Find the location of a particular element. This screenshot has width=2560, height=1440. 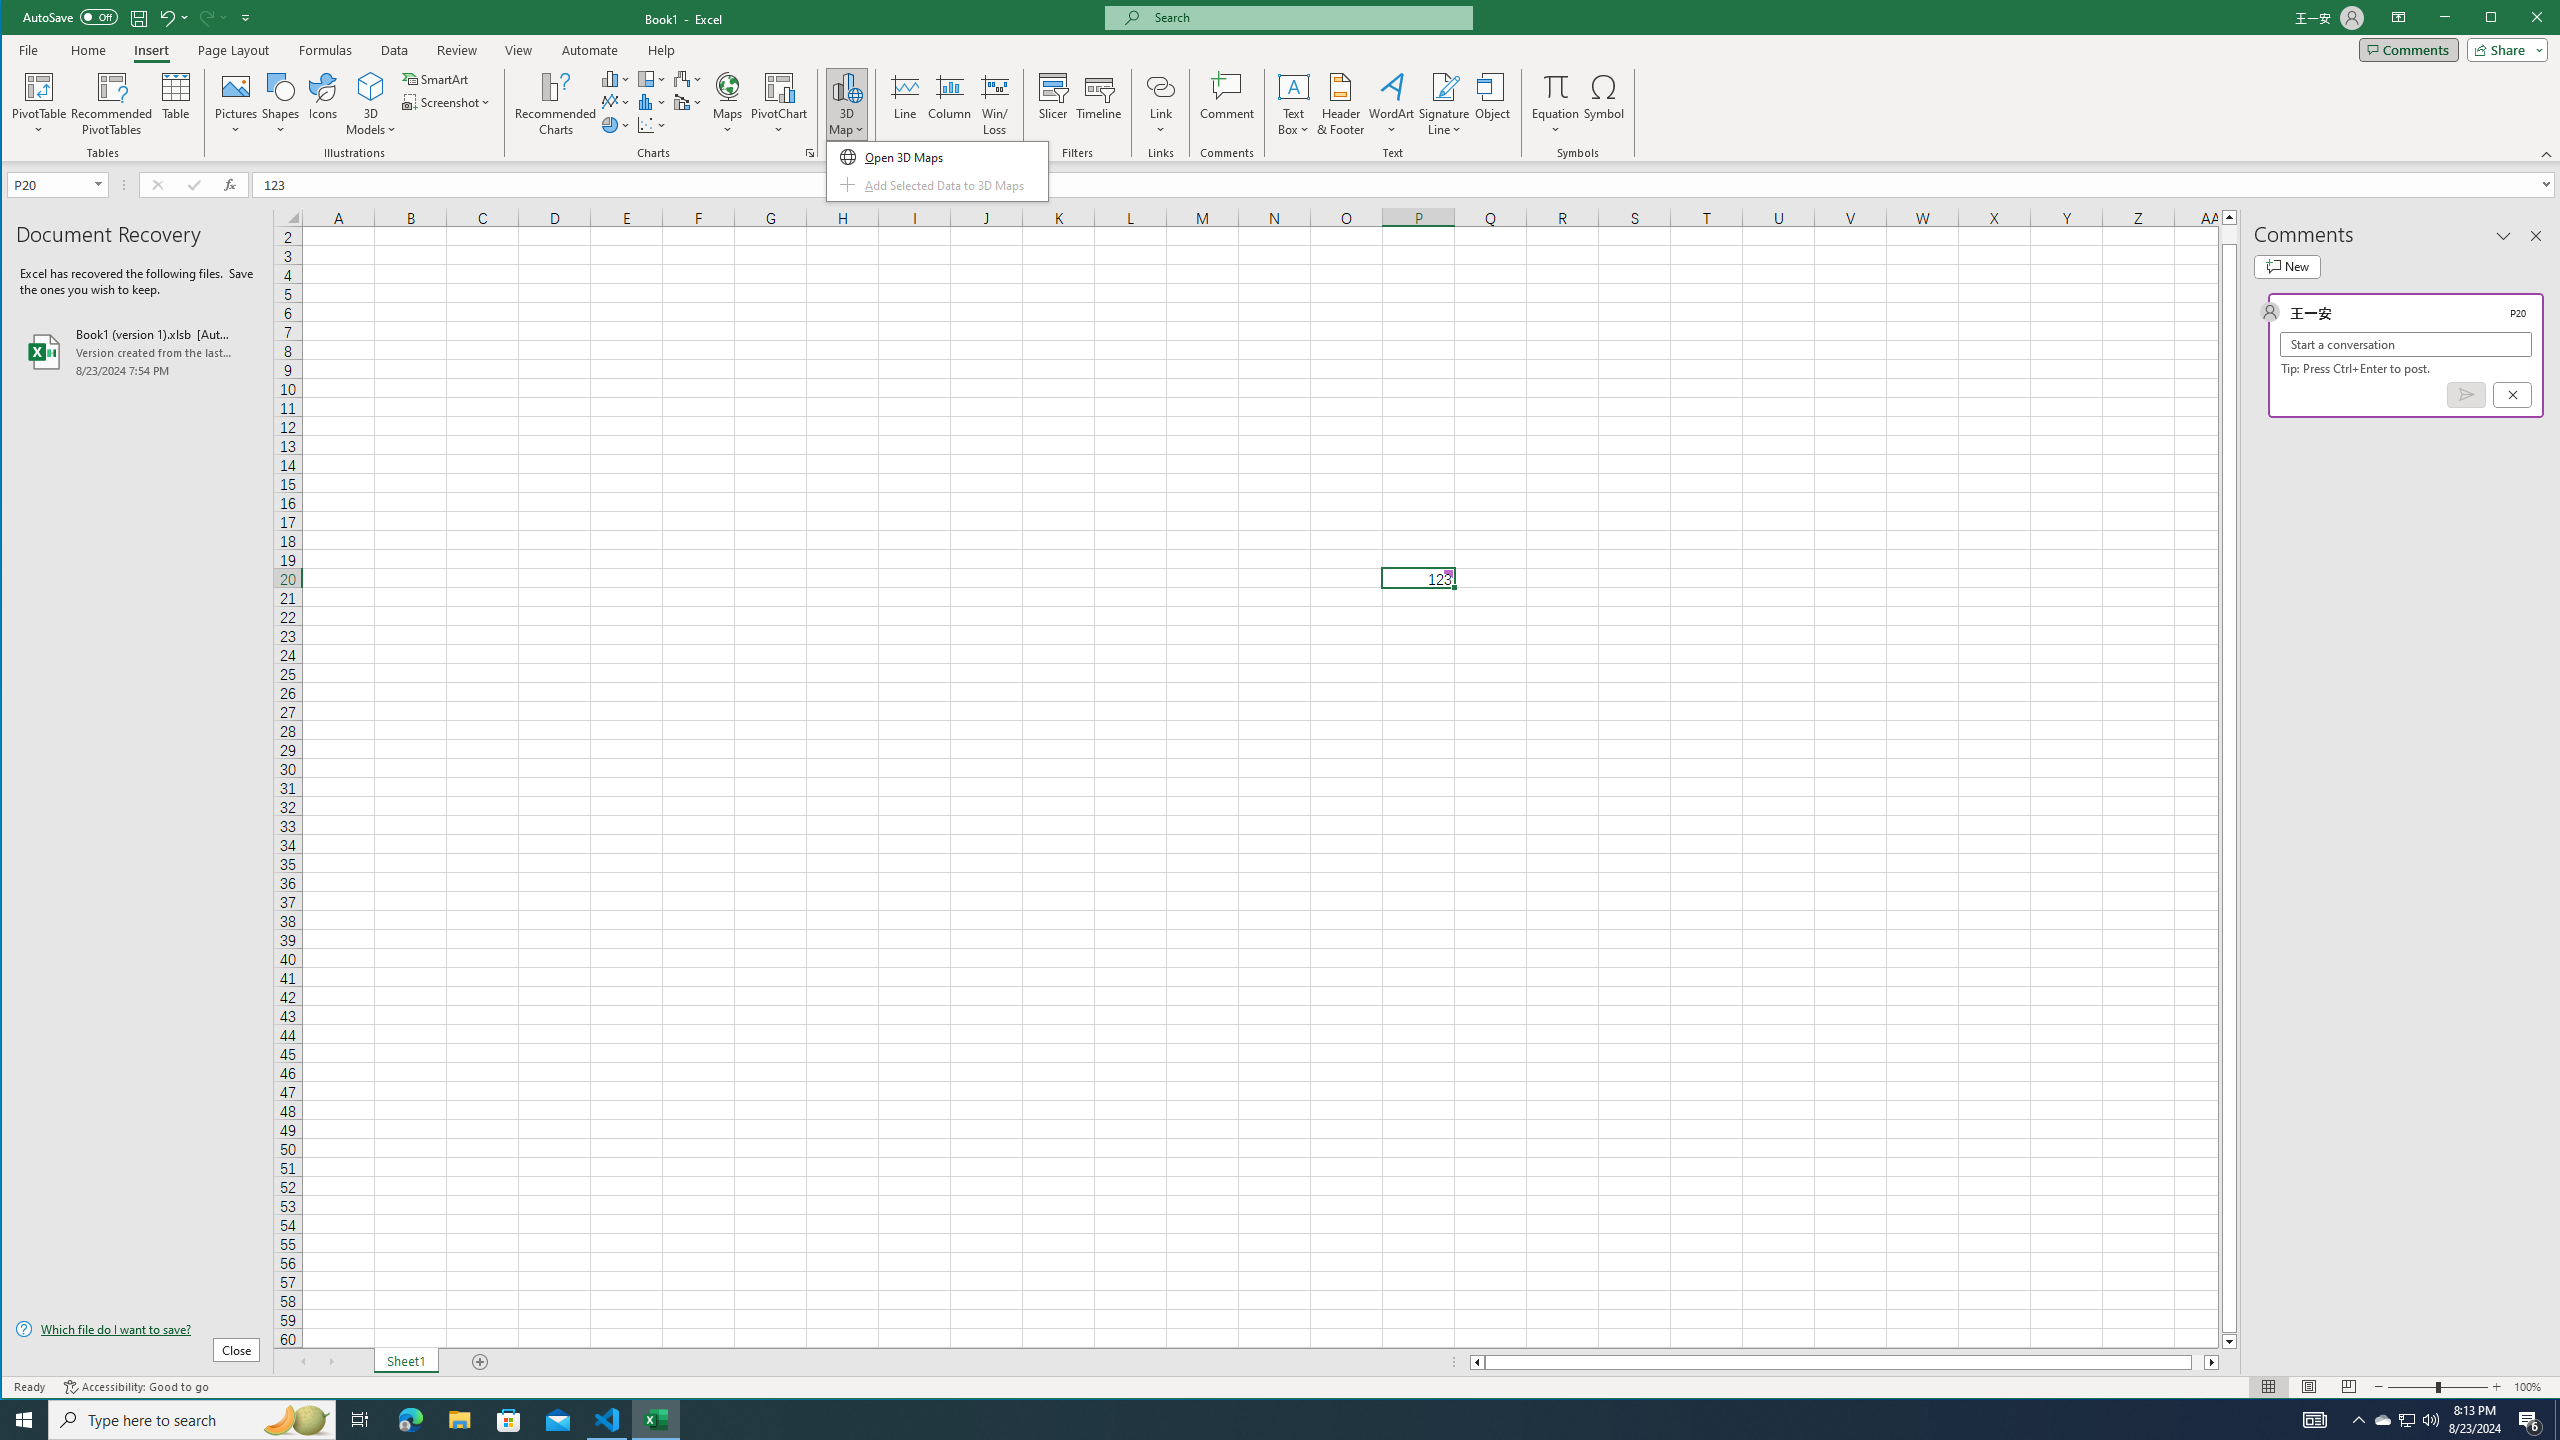

Table is located at coordinates (176, 104).